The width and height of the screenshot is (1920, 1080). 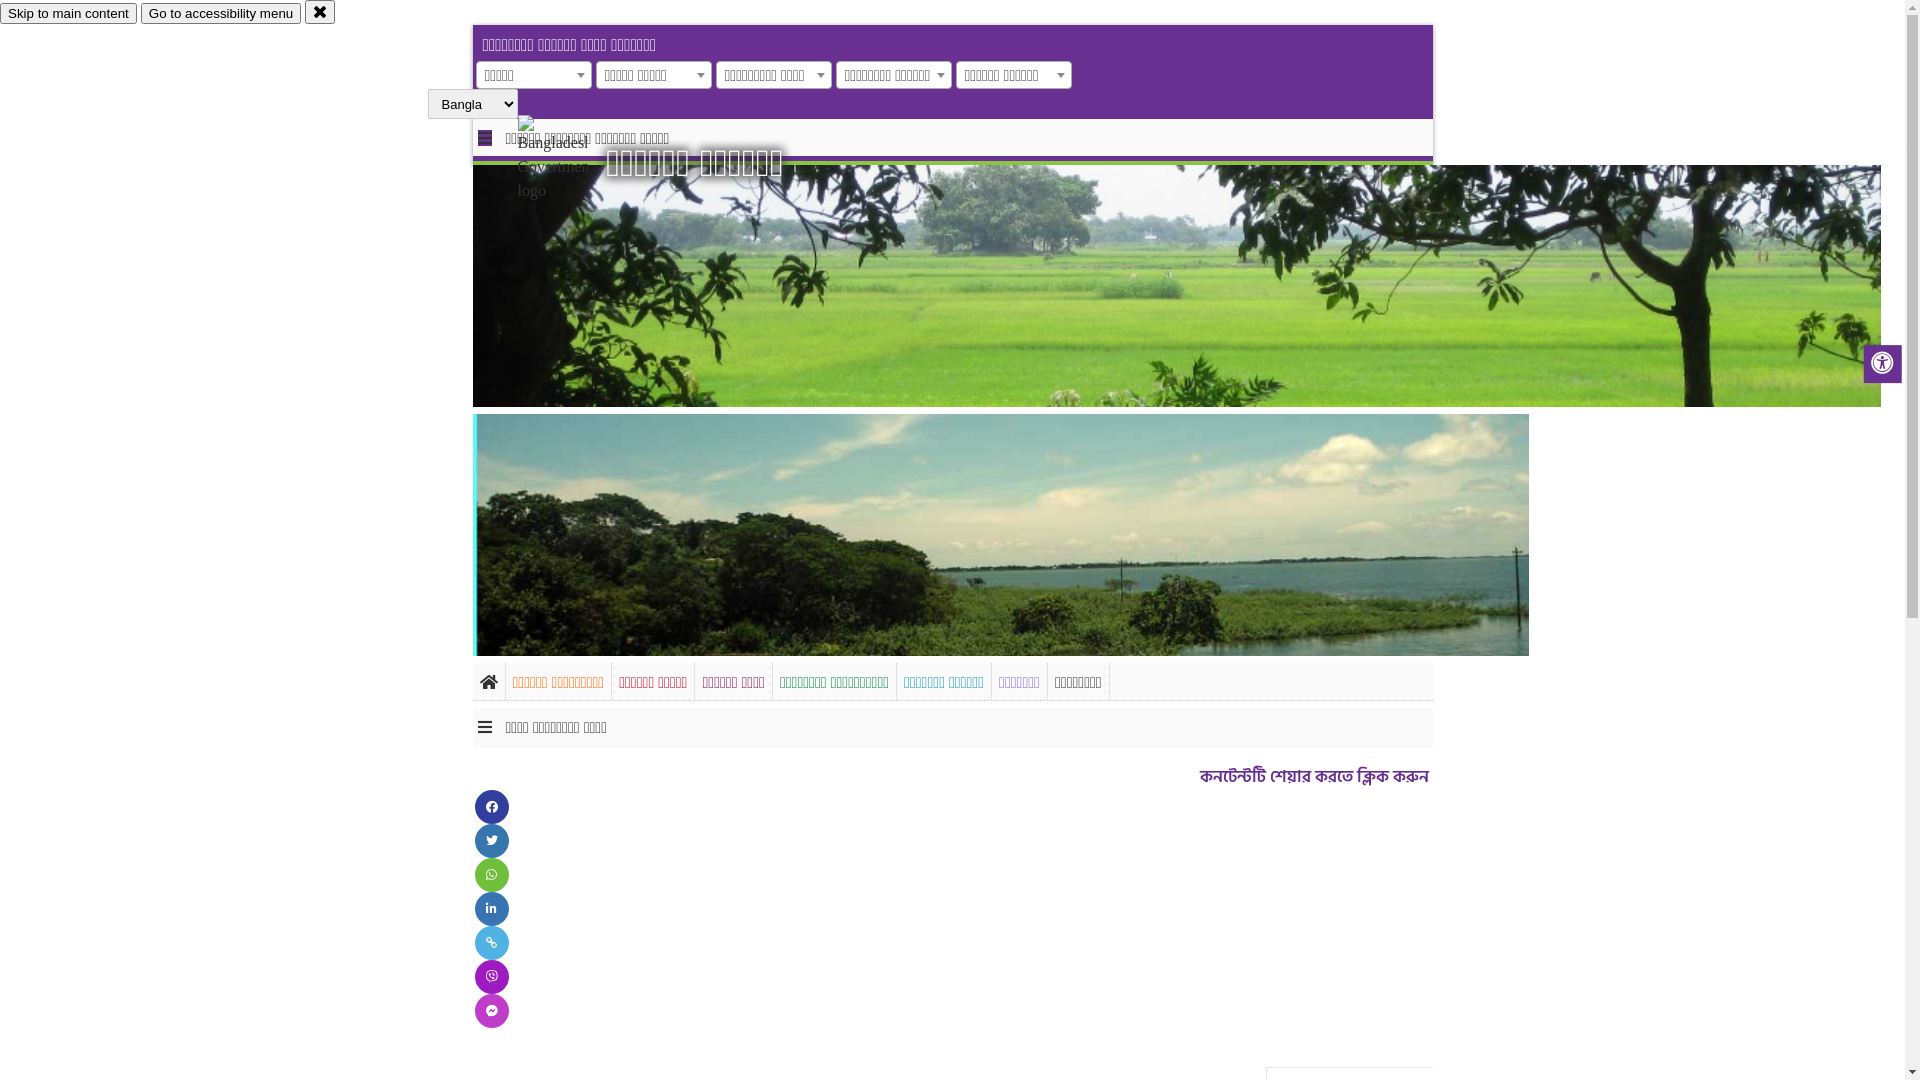 What do you see at coordinates (570, 159) in the screenshot?
I see `
                
            ` at bounding box center [570, 159].